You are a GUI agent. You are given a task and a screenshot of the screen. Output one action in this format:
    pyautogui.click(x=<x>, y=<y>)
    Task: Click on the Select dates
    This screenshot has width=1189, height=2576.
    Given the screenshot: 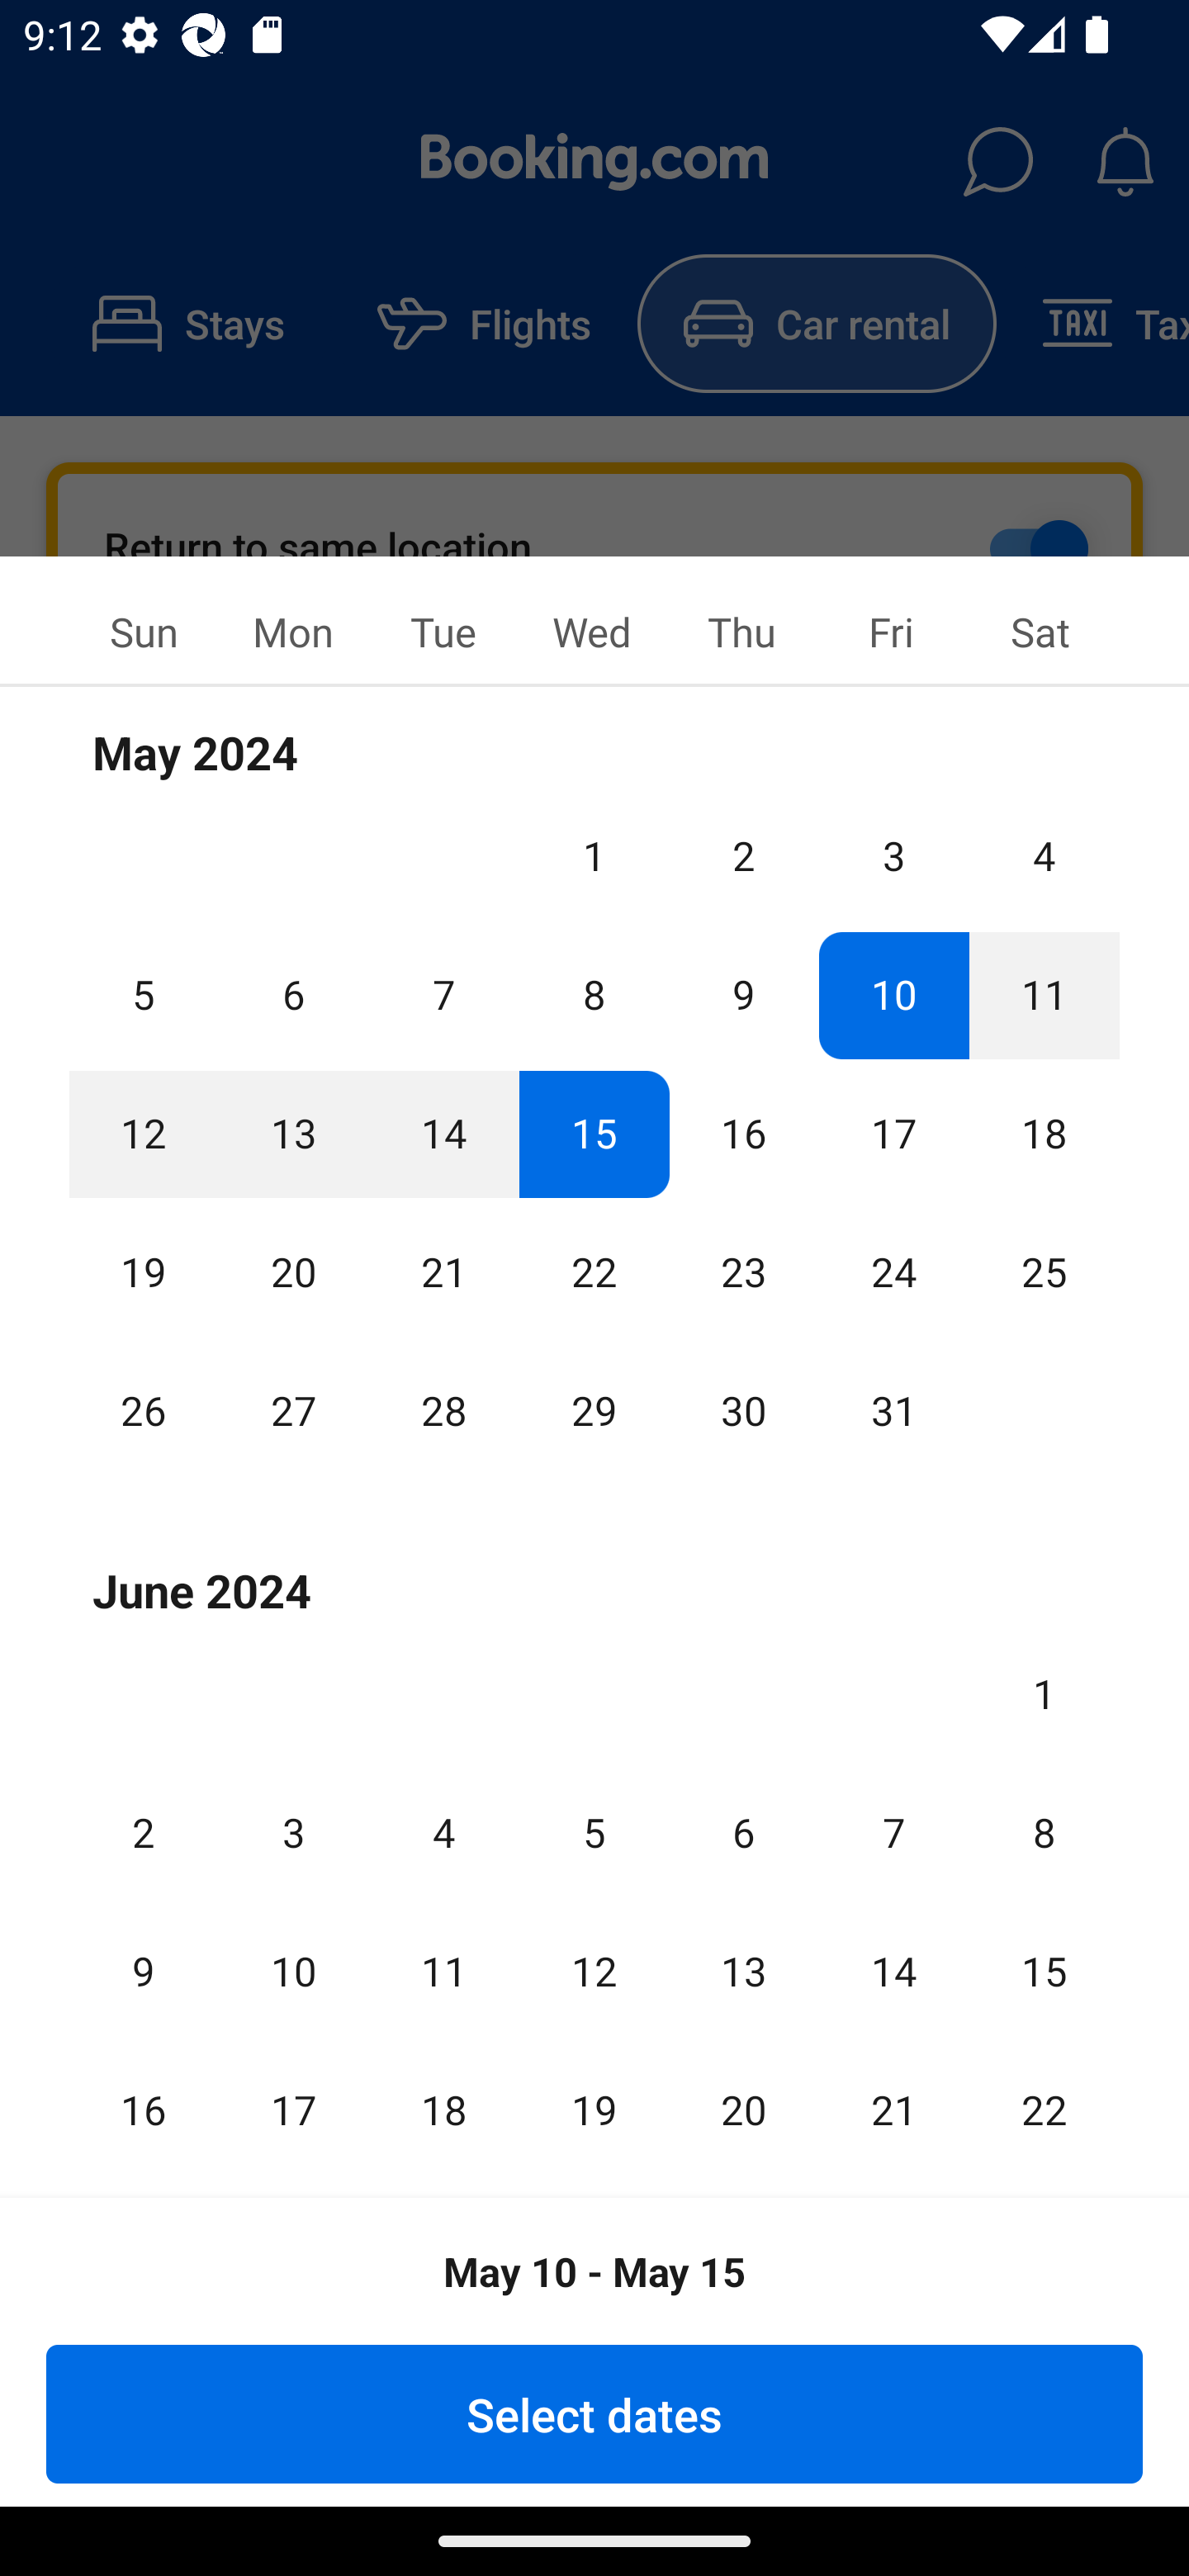 What is the action you would take?
    pyautogui.click(x=594, y=2413)
    